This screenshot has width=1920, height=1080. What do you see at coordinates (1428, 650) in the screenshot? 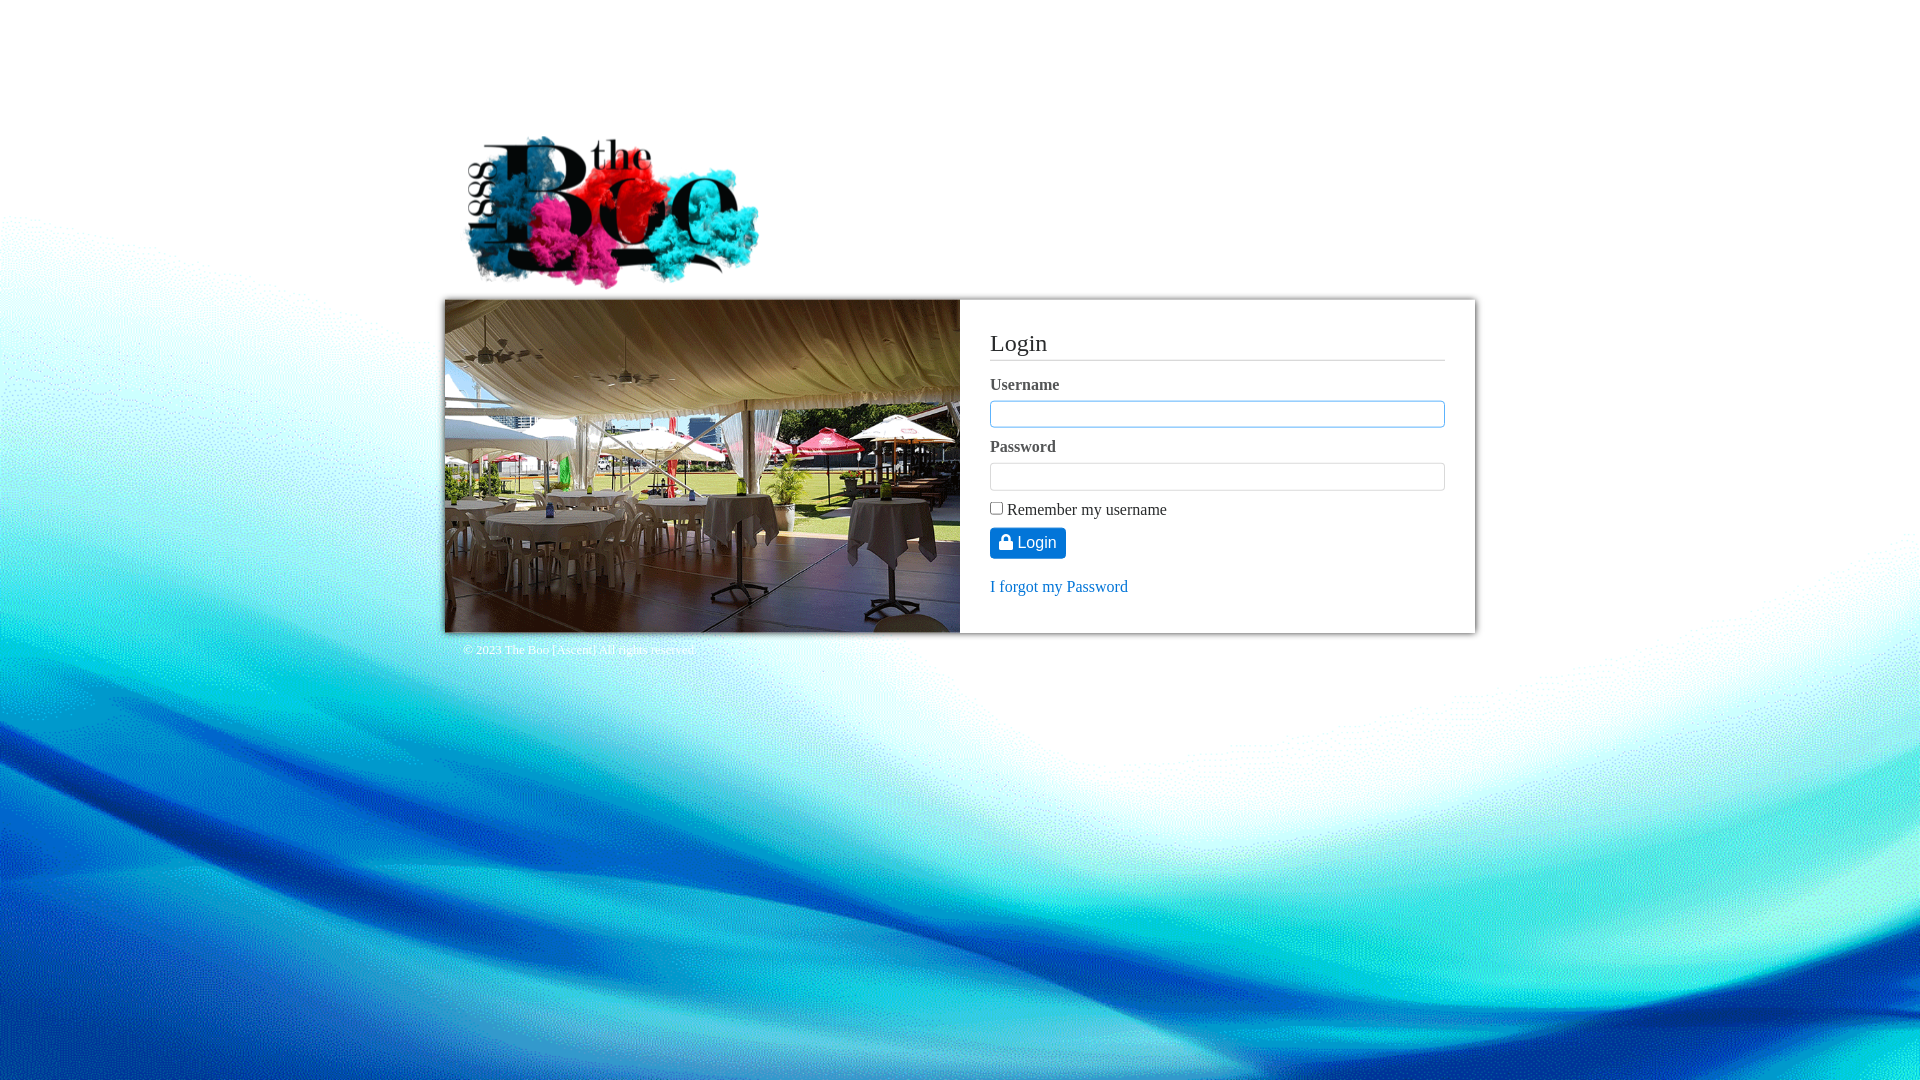
I see `Need Help? ` at bounding box center [1428, 650].